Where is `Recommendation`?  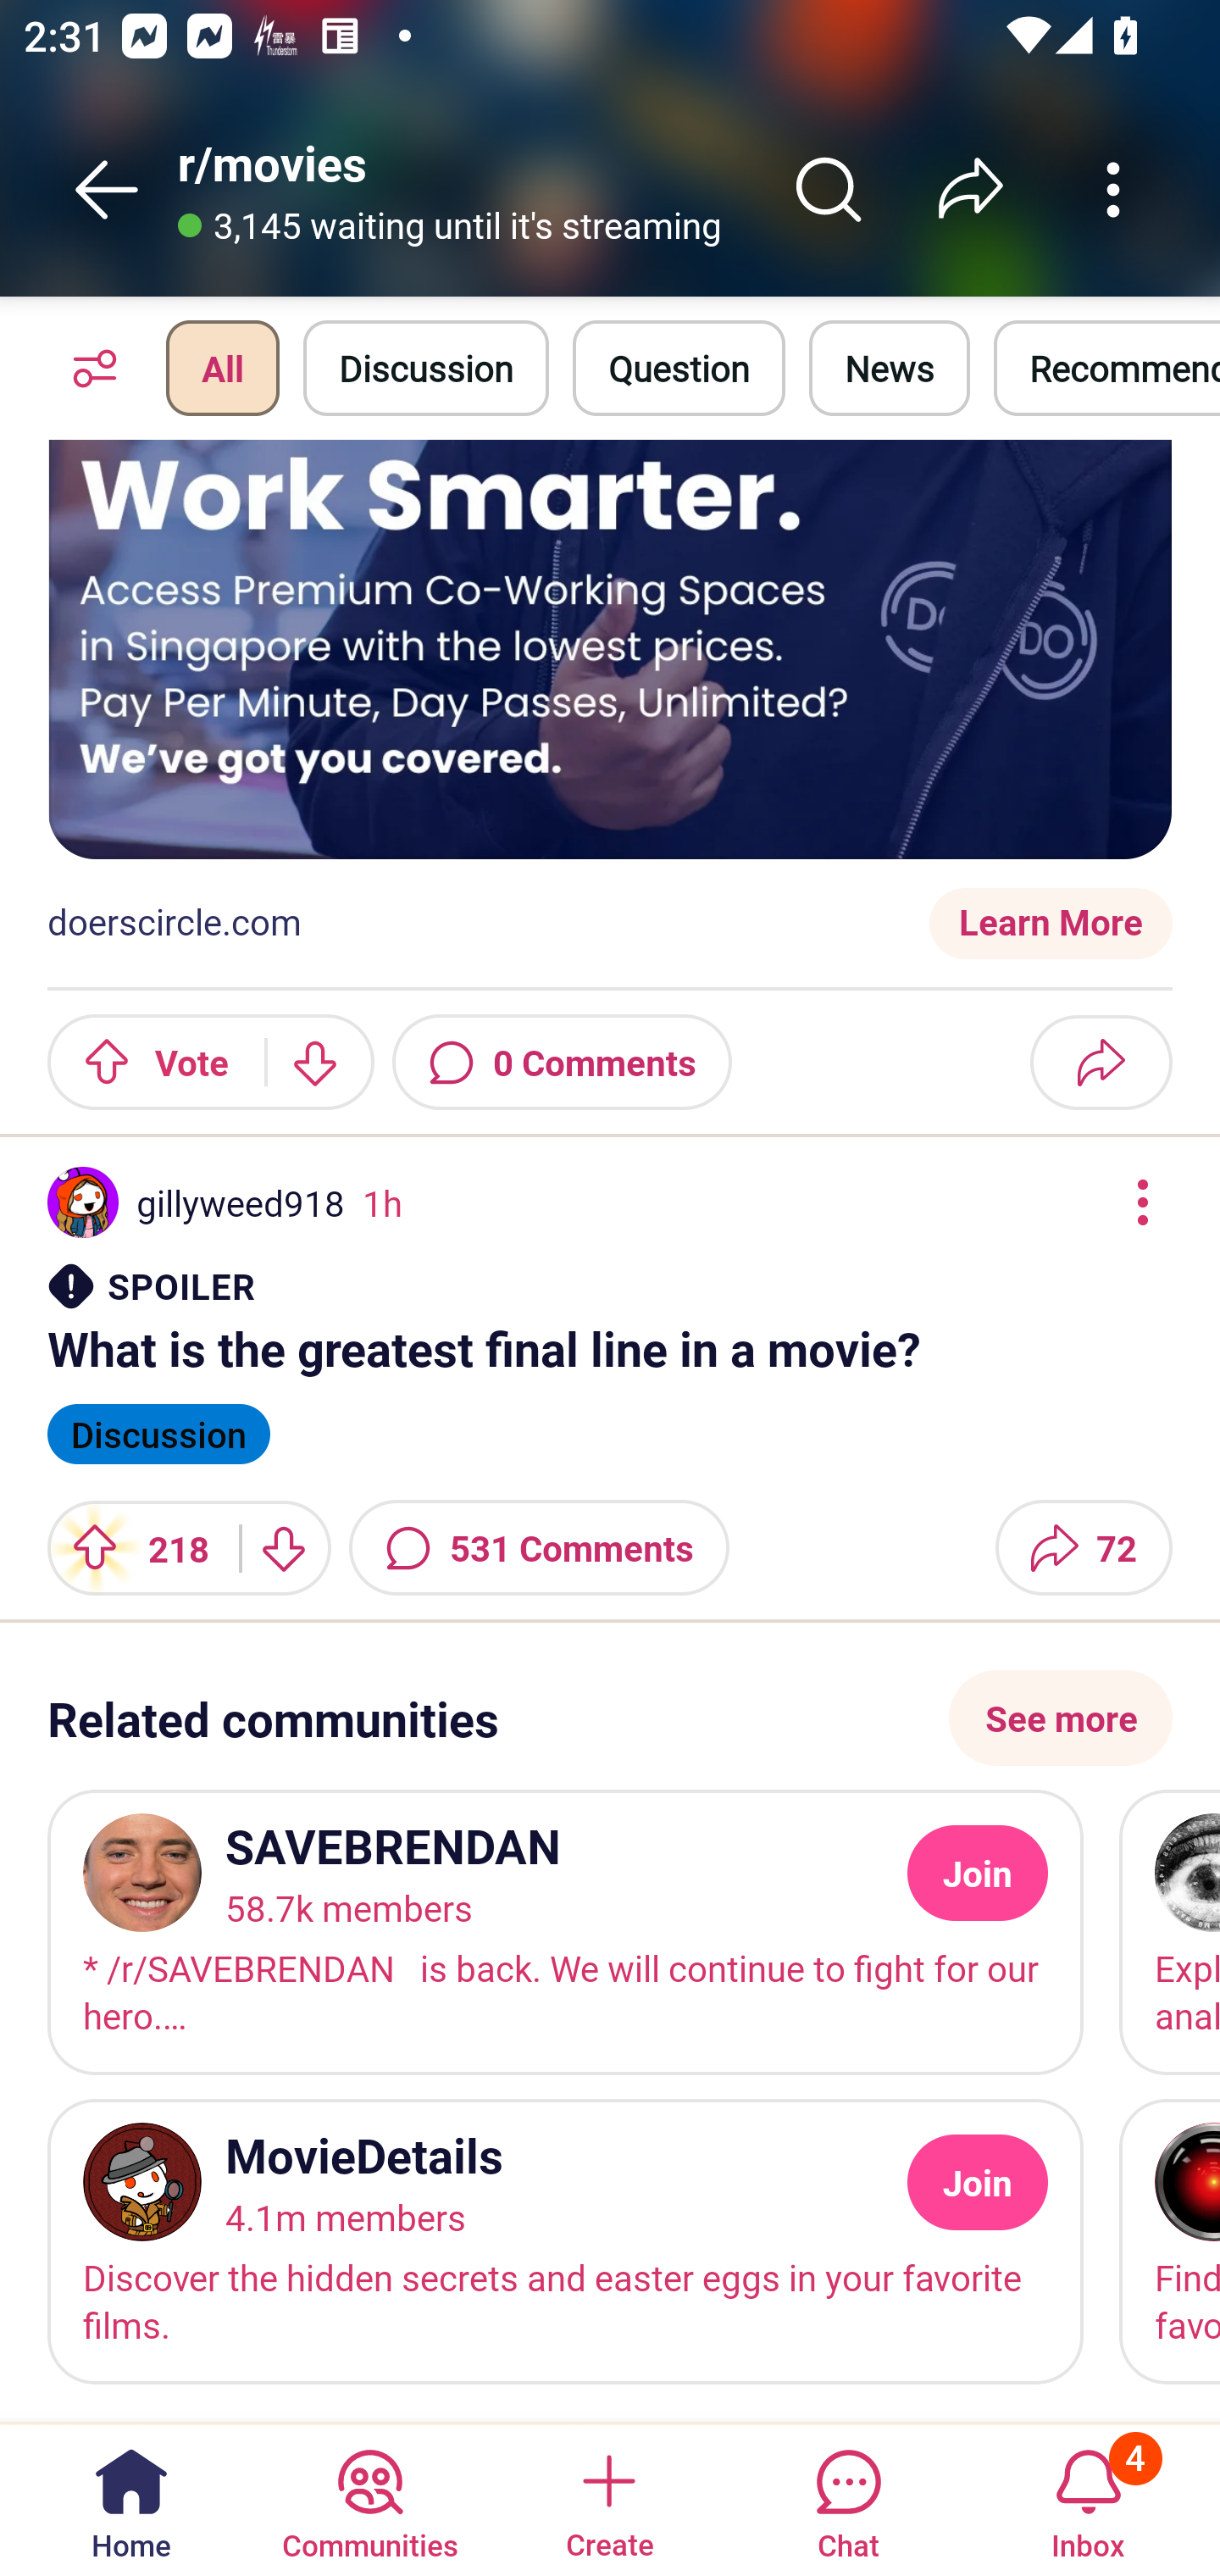
Recommendation is located at coordinates (1106, 368).